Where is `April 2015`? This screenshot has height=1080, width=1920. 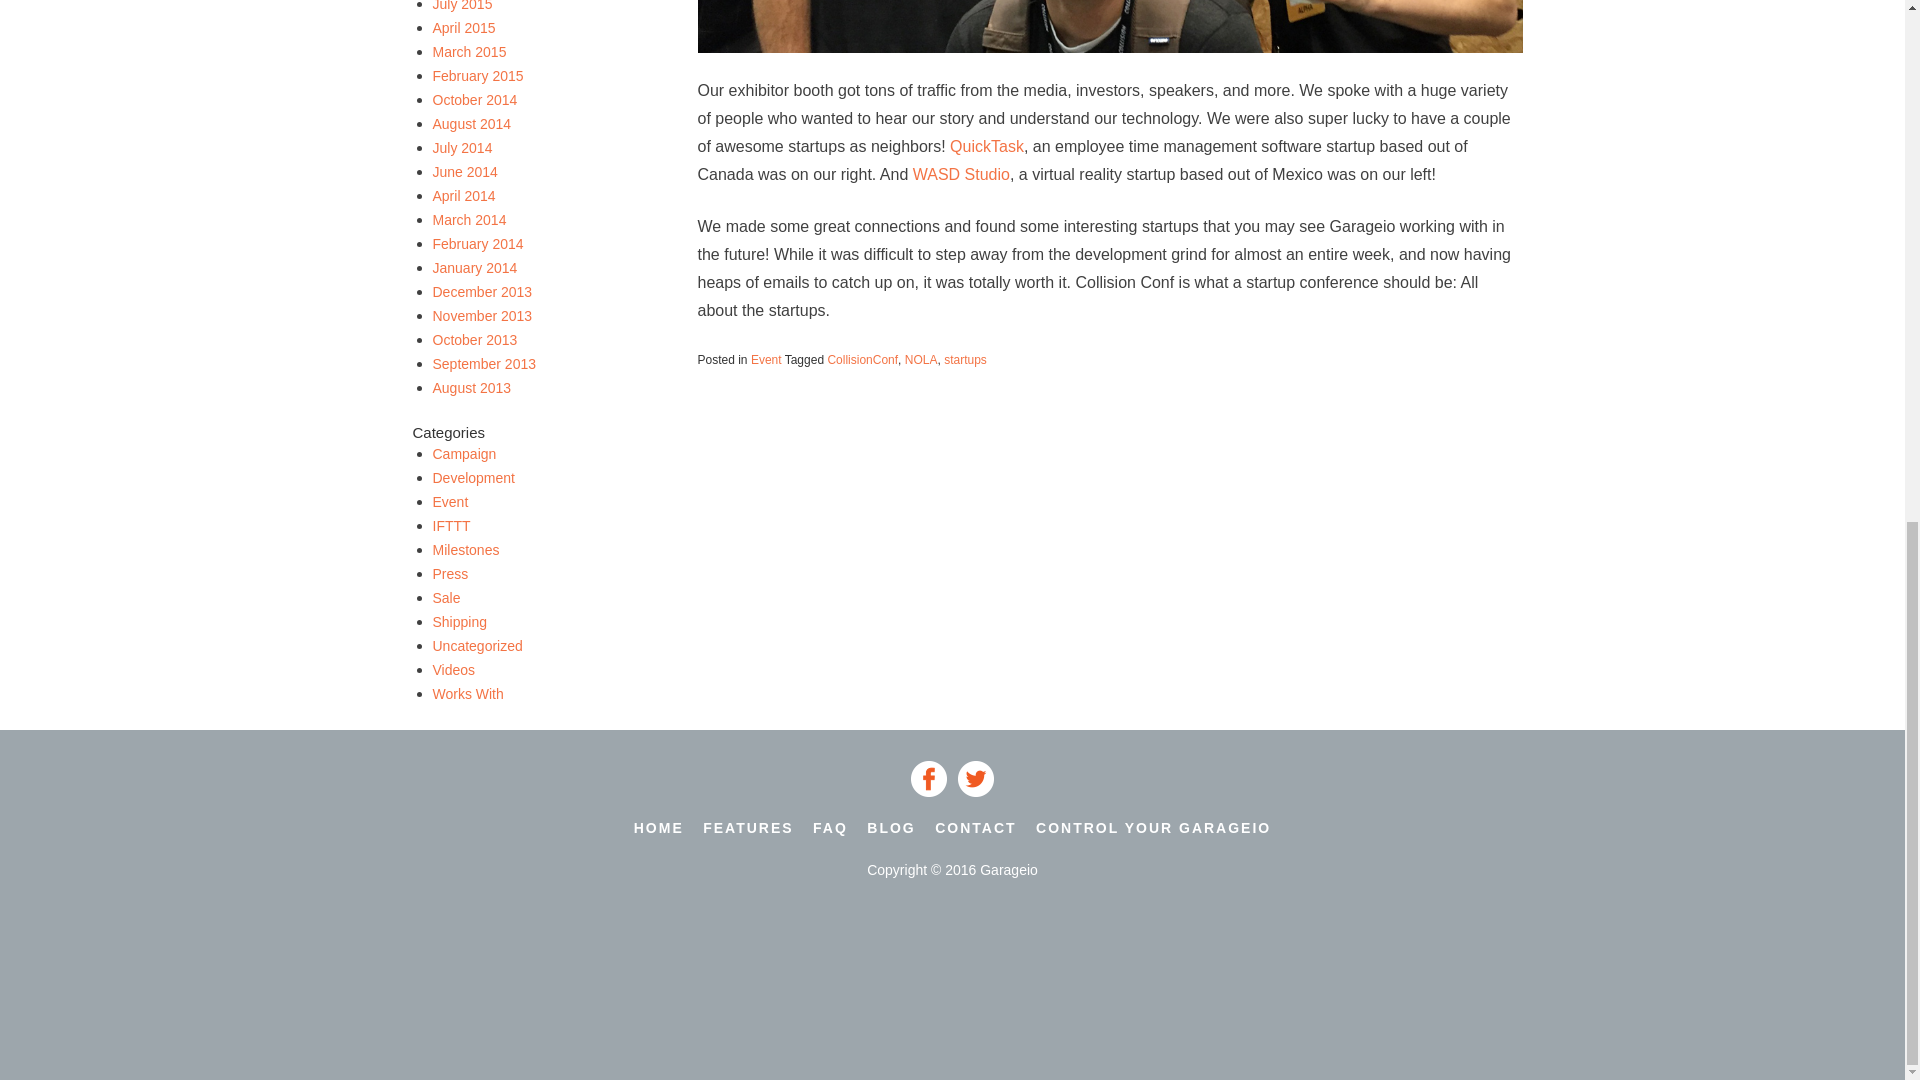 April 2015 is located at coordinates (464, 26).